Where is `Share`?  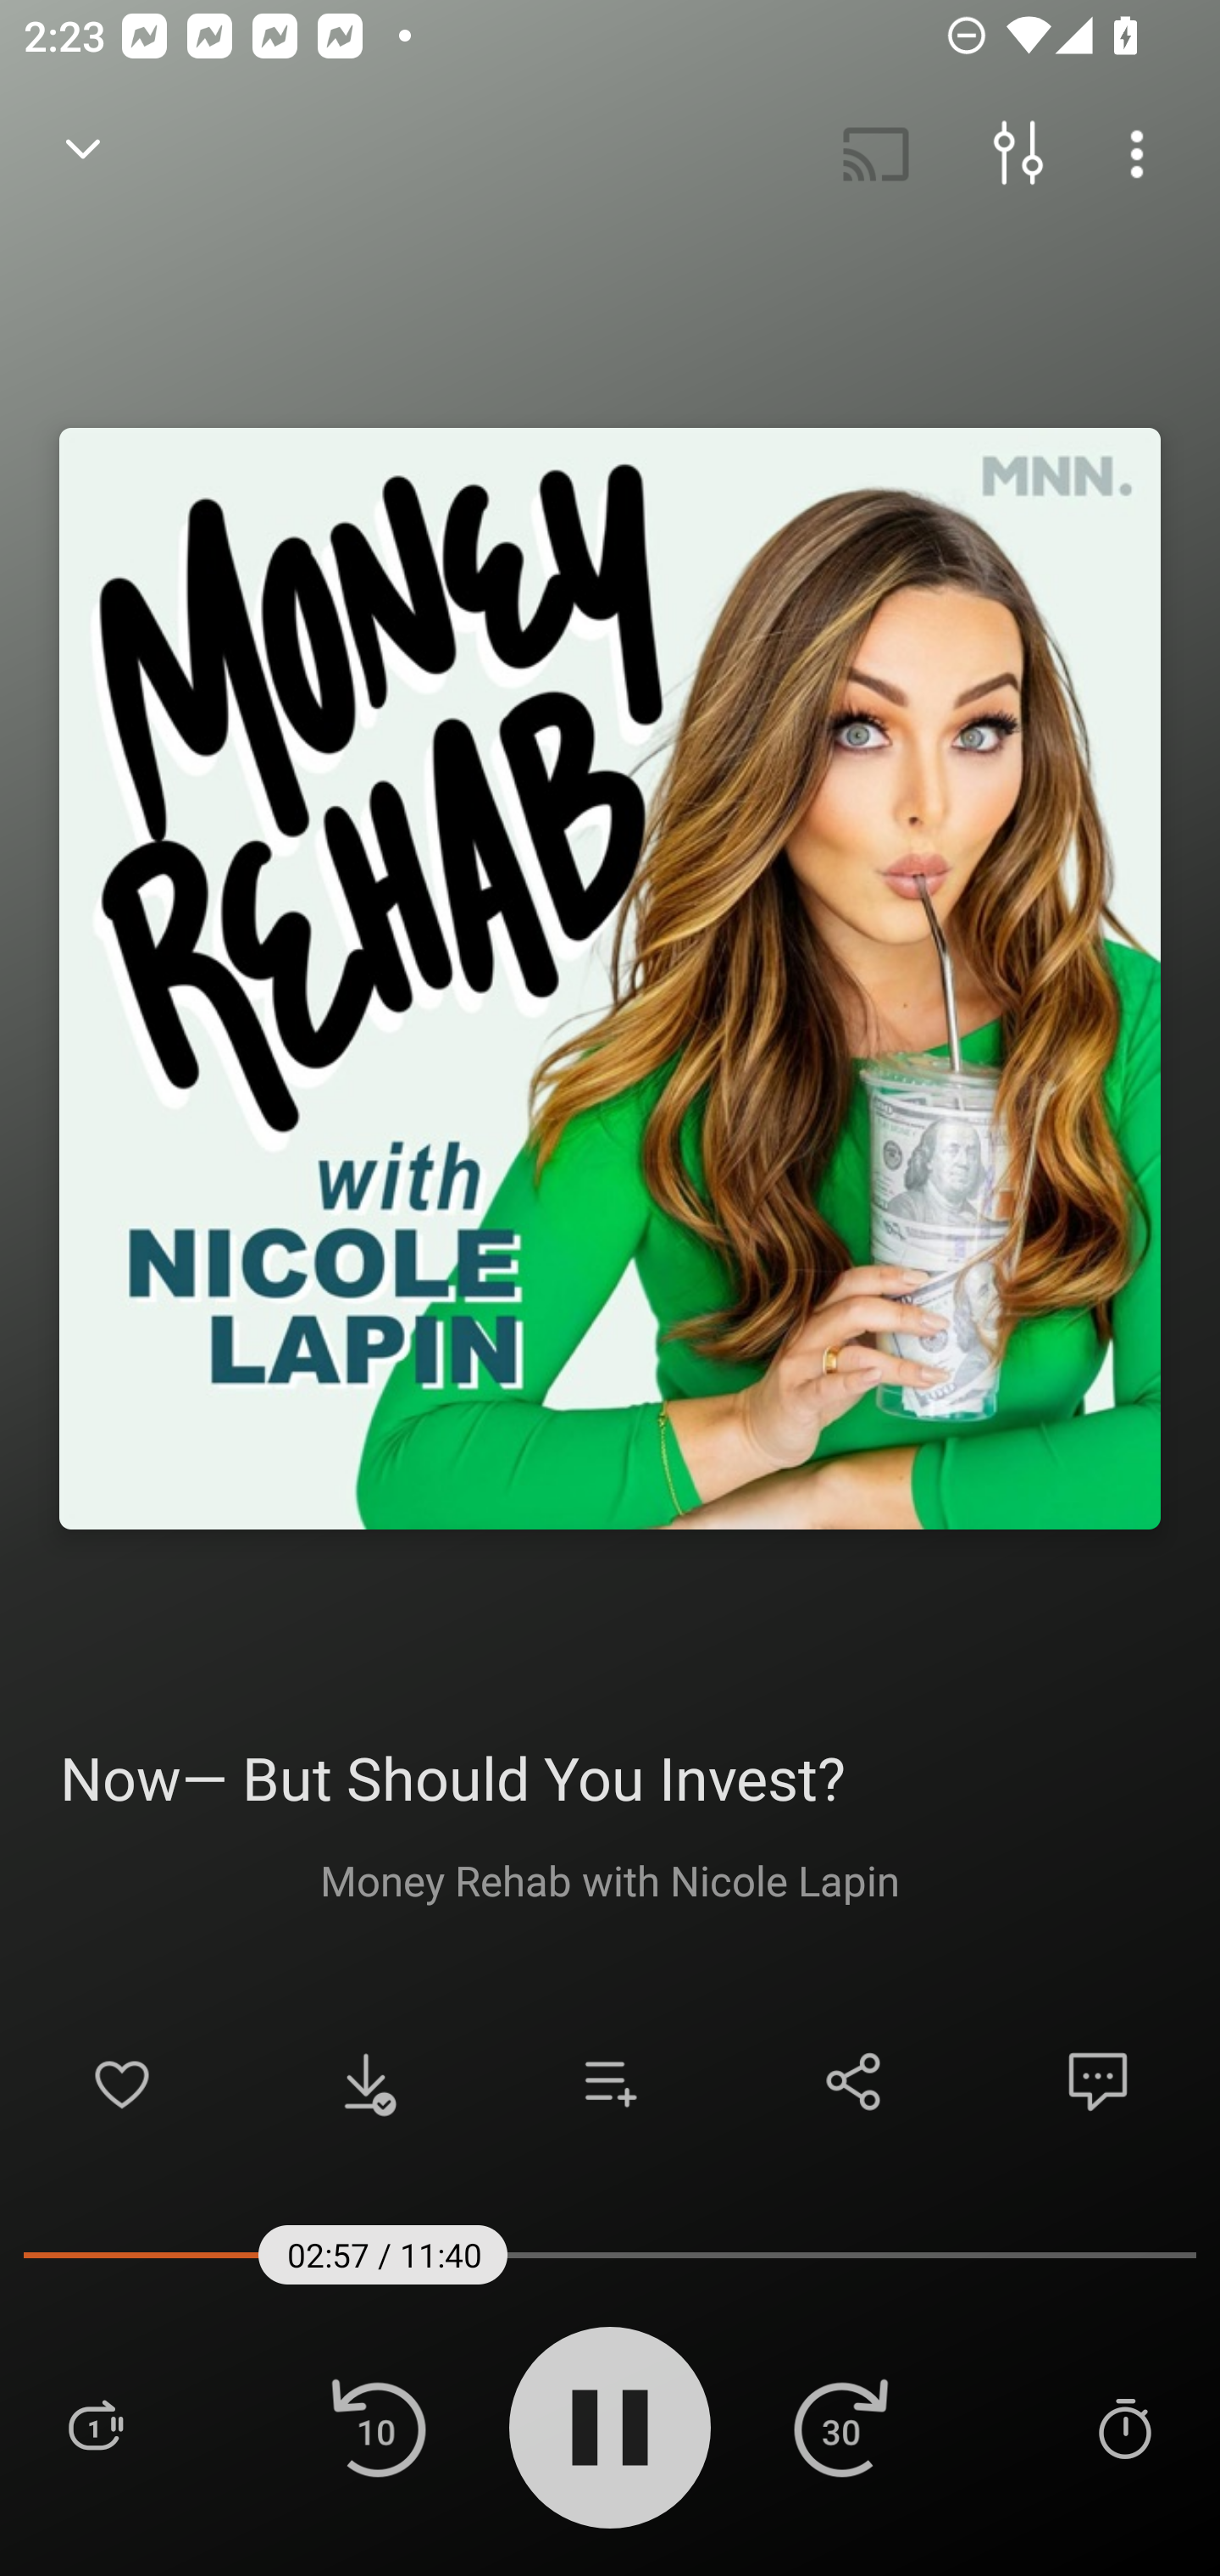
Share is located at coordinates (854, 2081).